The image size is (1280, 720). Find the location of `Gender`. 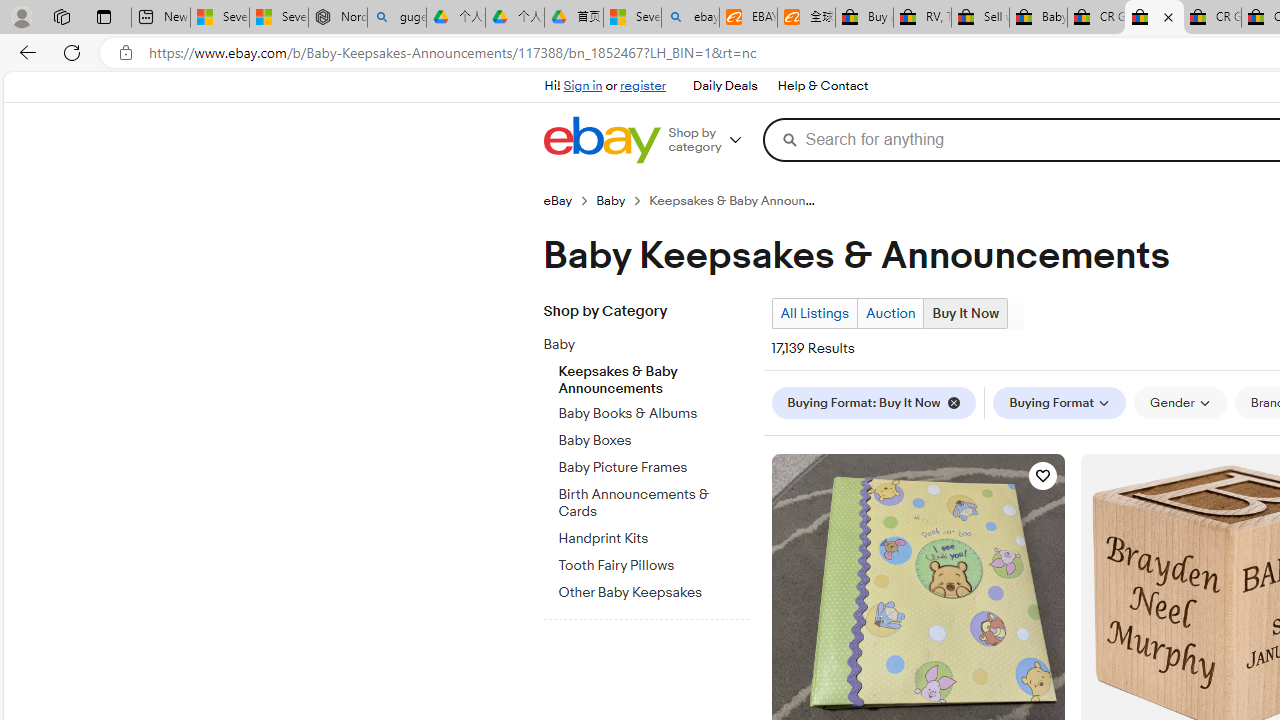

Gender is located at coordinates (1180, 403).